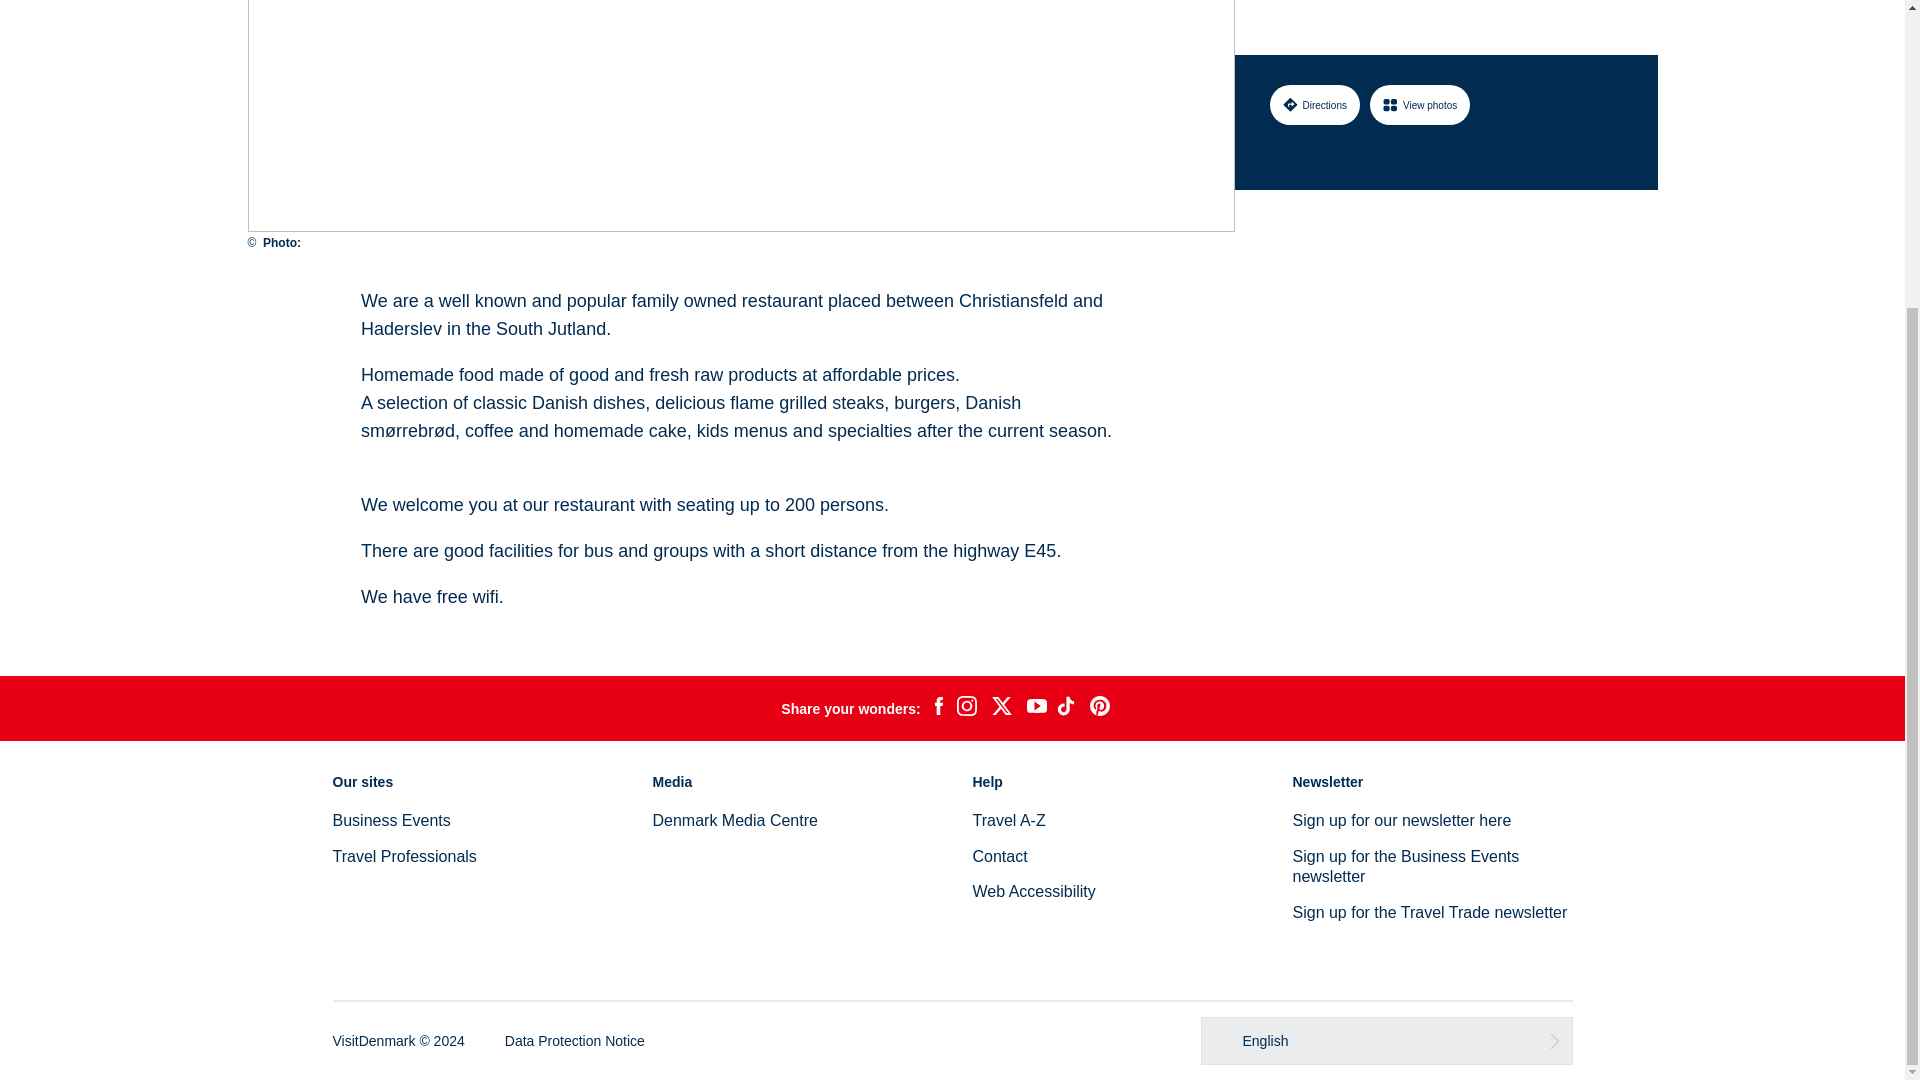  Describe the element at coordinates (1402, 820) in the screenshot. I see `Sign up for our newsletter here` at that location.